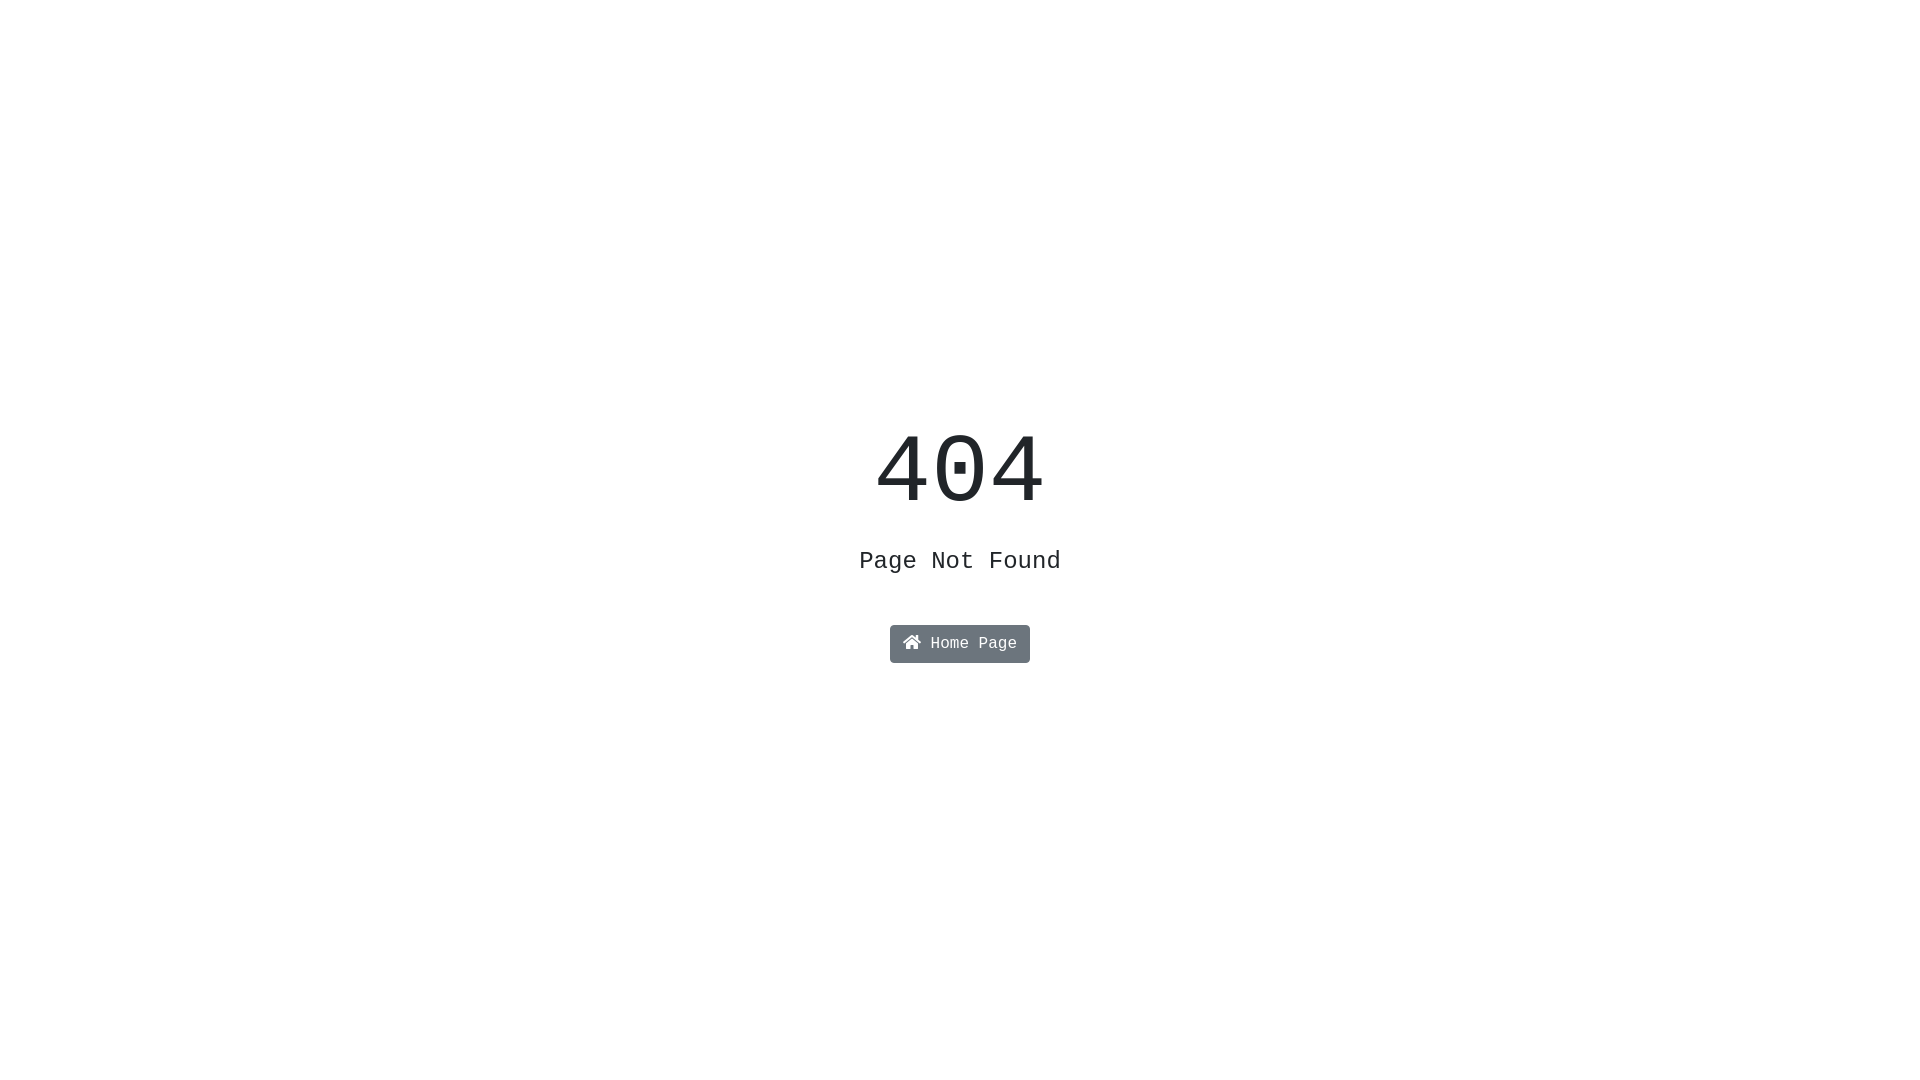  What do you see at coordinates (960, 644) in the screenshot?
I see `Home Page` at bounding box center [960, 644].